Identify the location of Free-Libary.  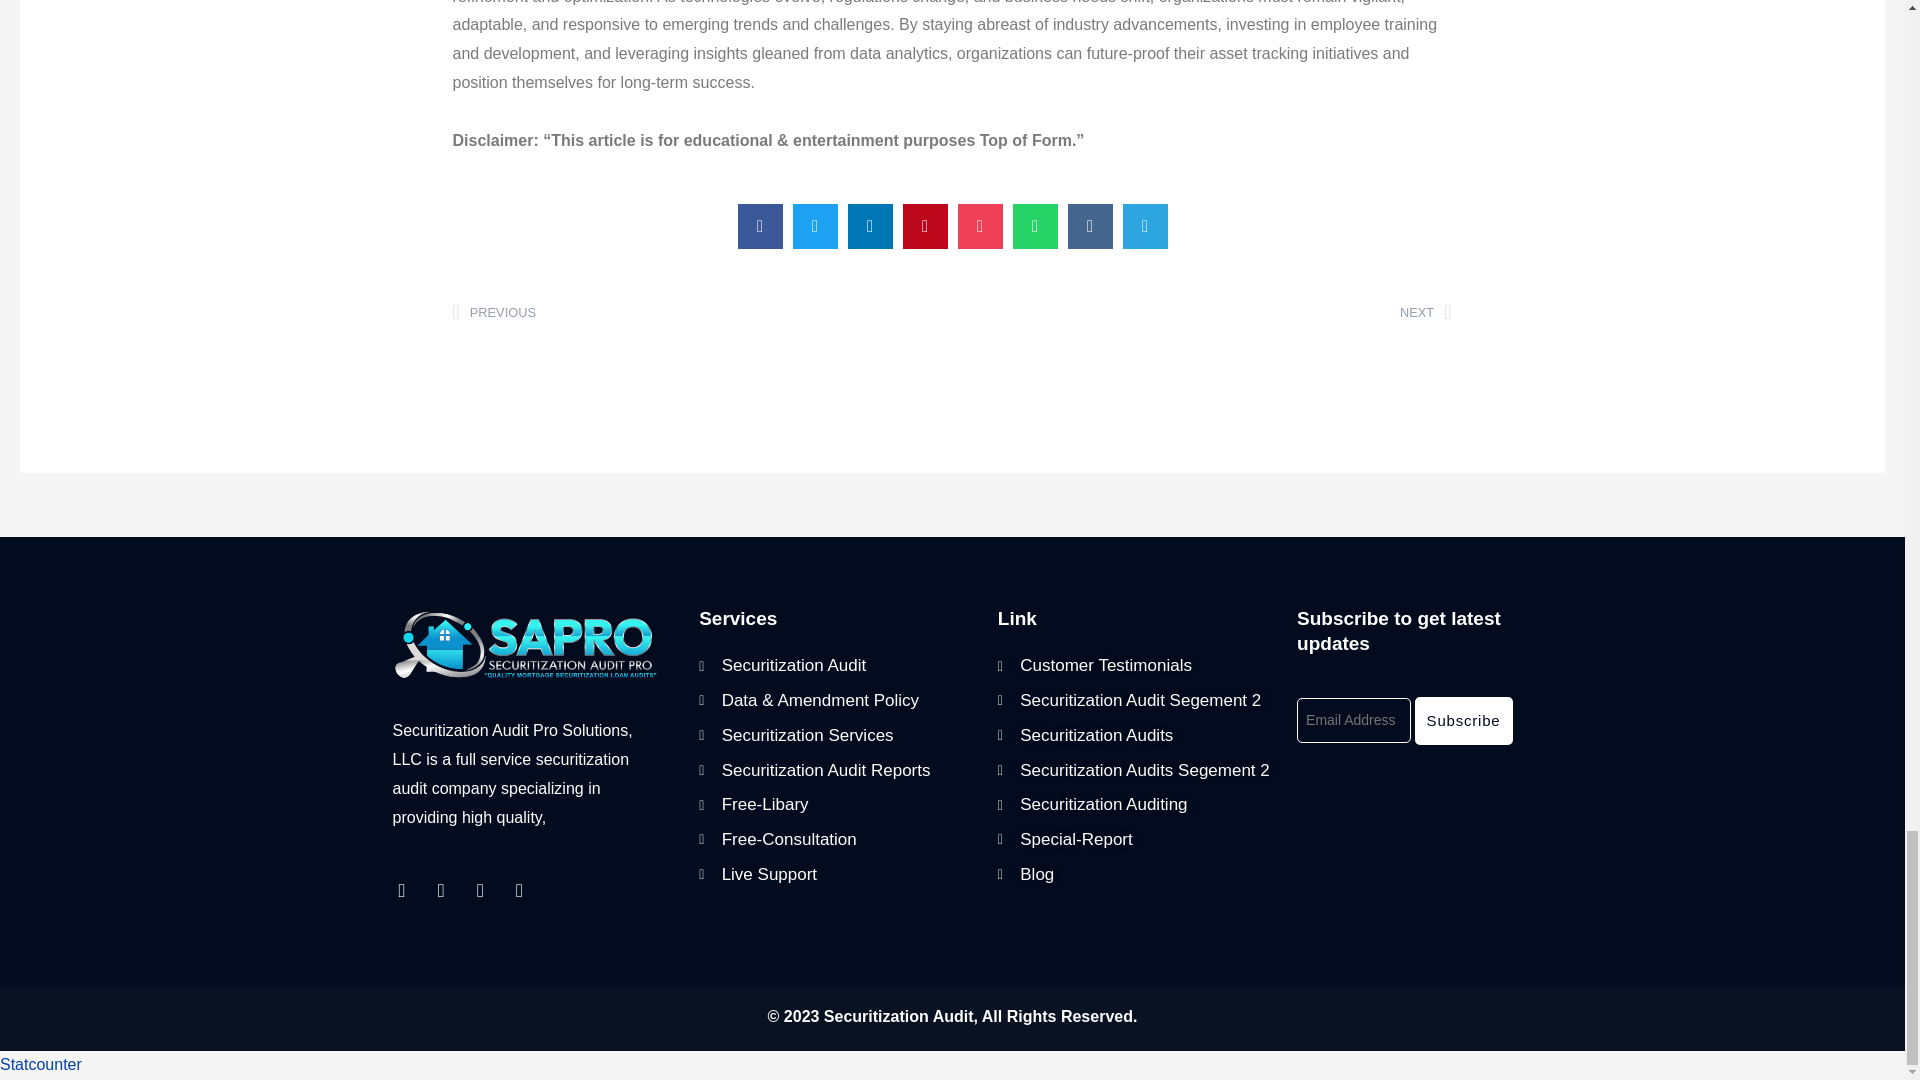
(832, 666).